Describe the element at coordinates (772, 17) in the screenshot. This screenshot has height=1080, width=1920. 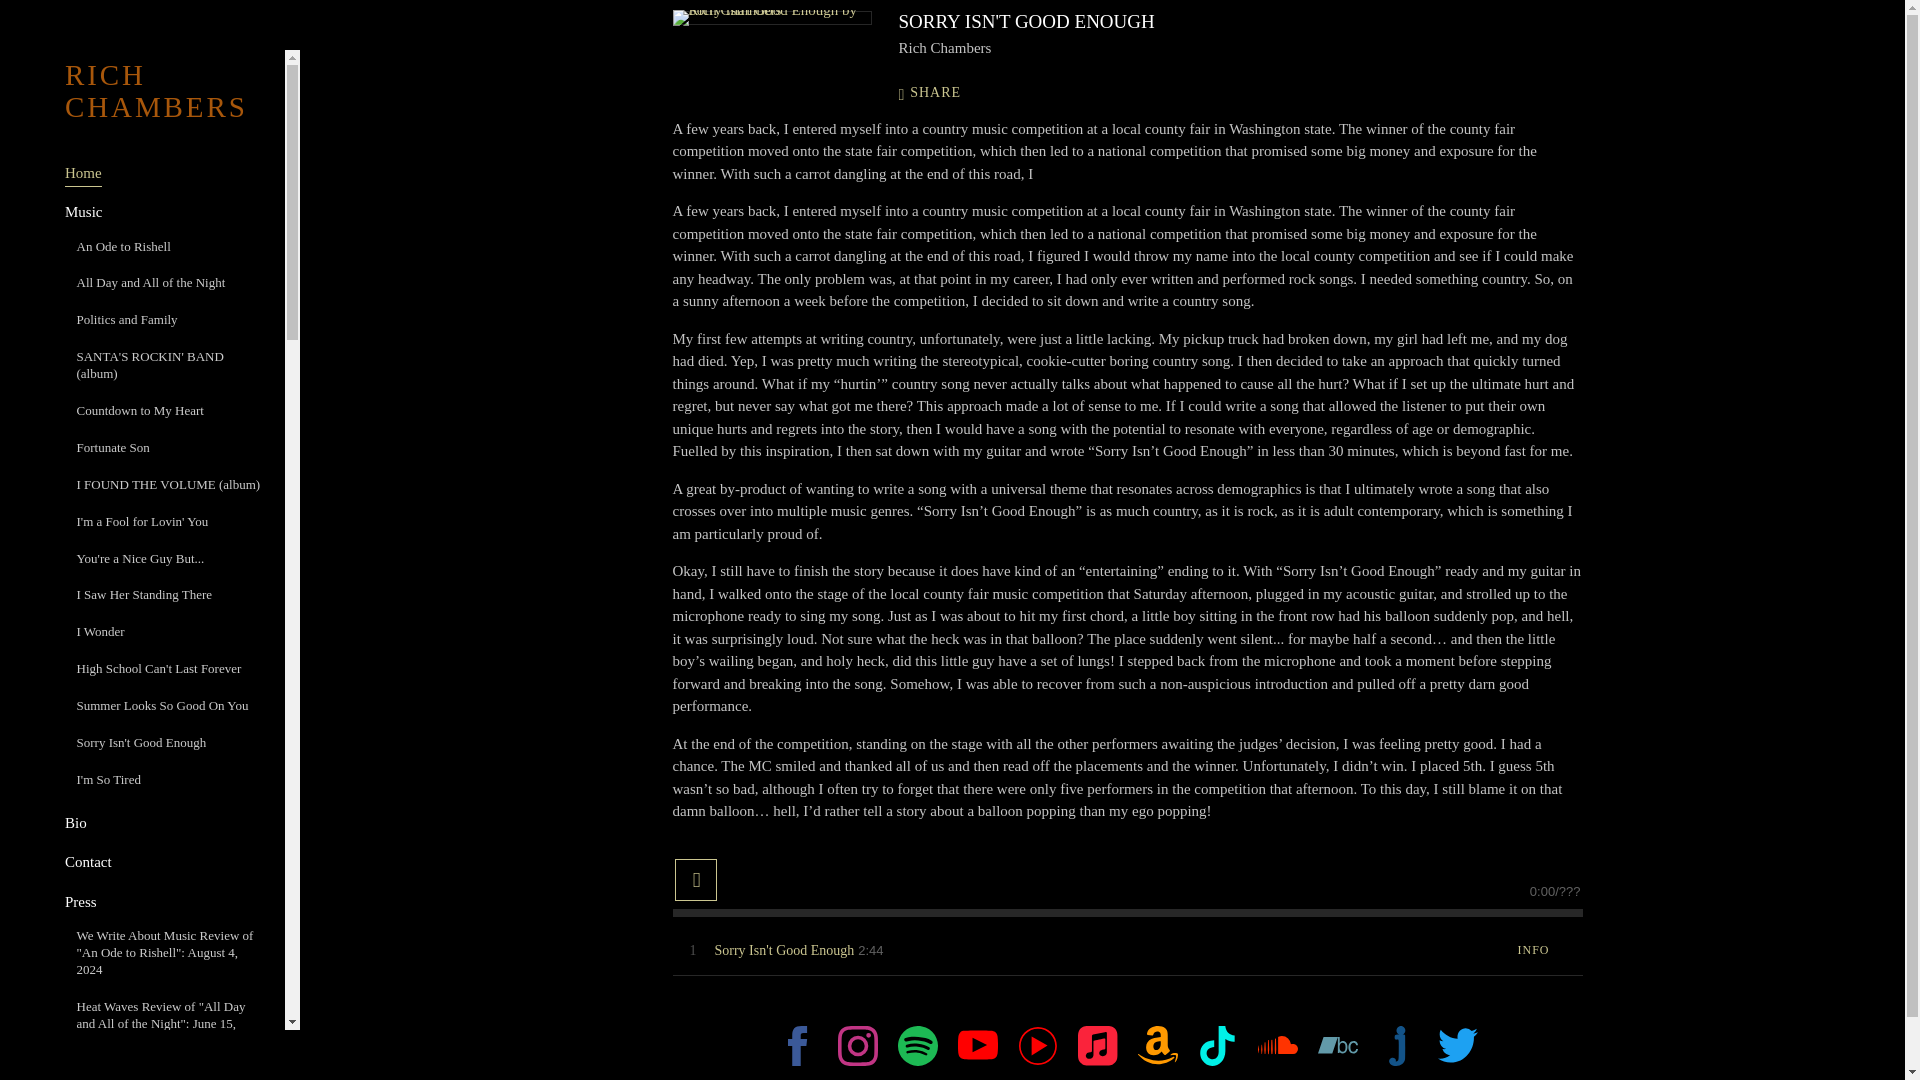
I see `Sorry Isn't Good Enough` at that location.